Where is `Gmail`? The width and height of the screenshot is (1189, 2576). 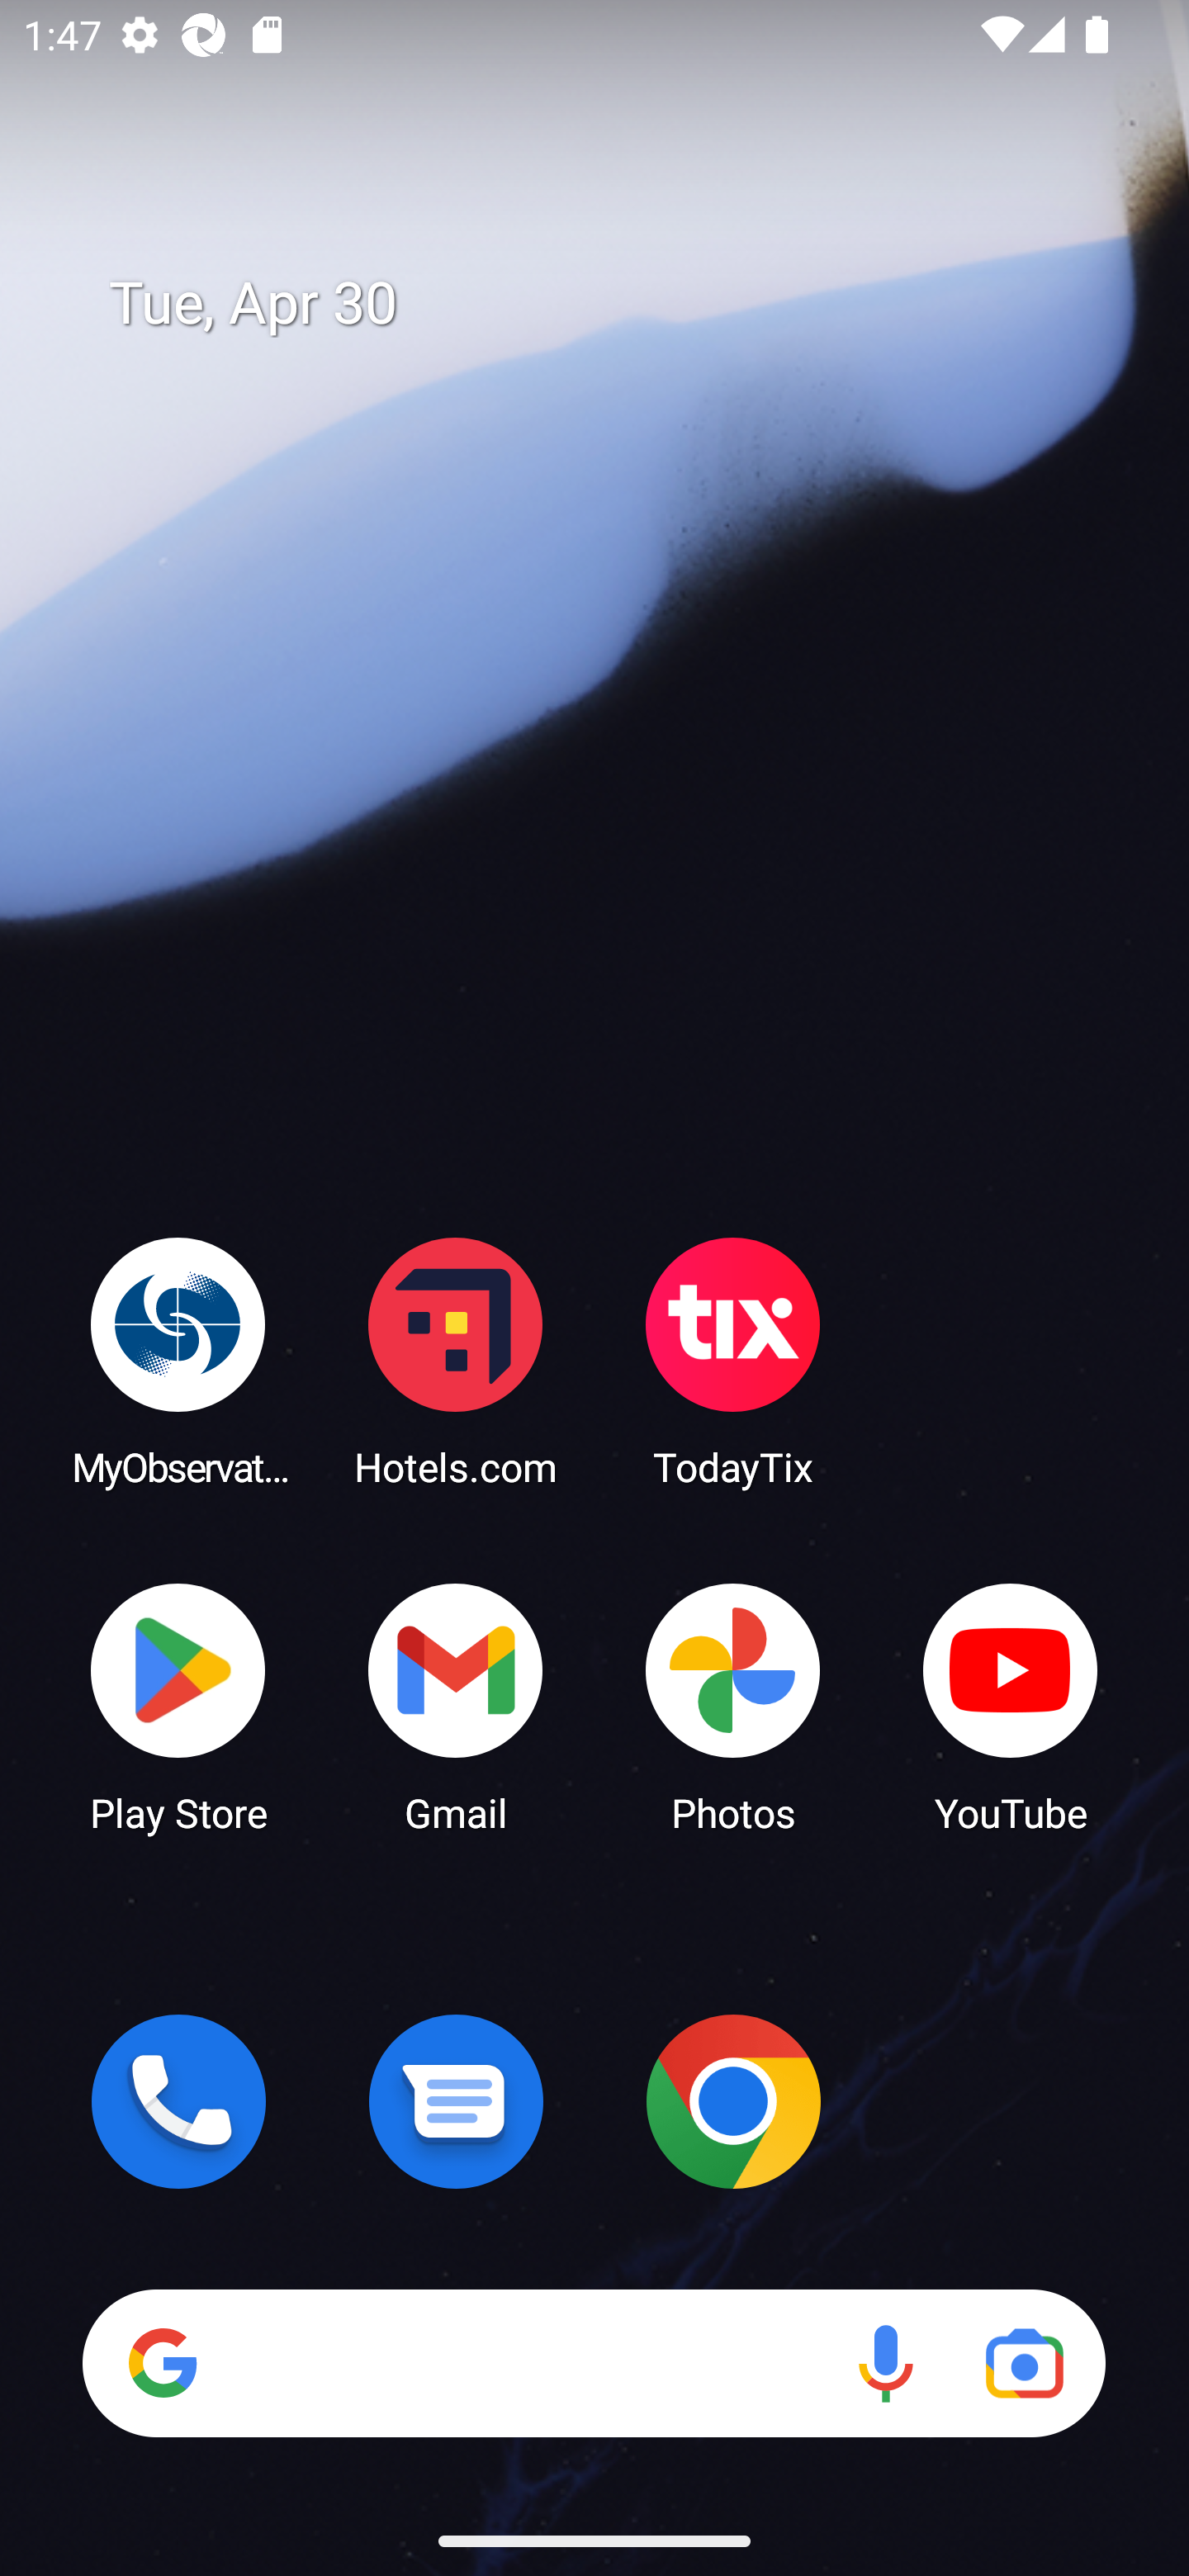 Gmail is located at coordinates (456, 1706).